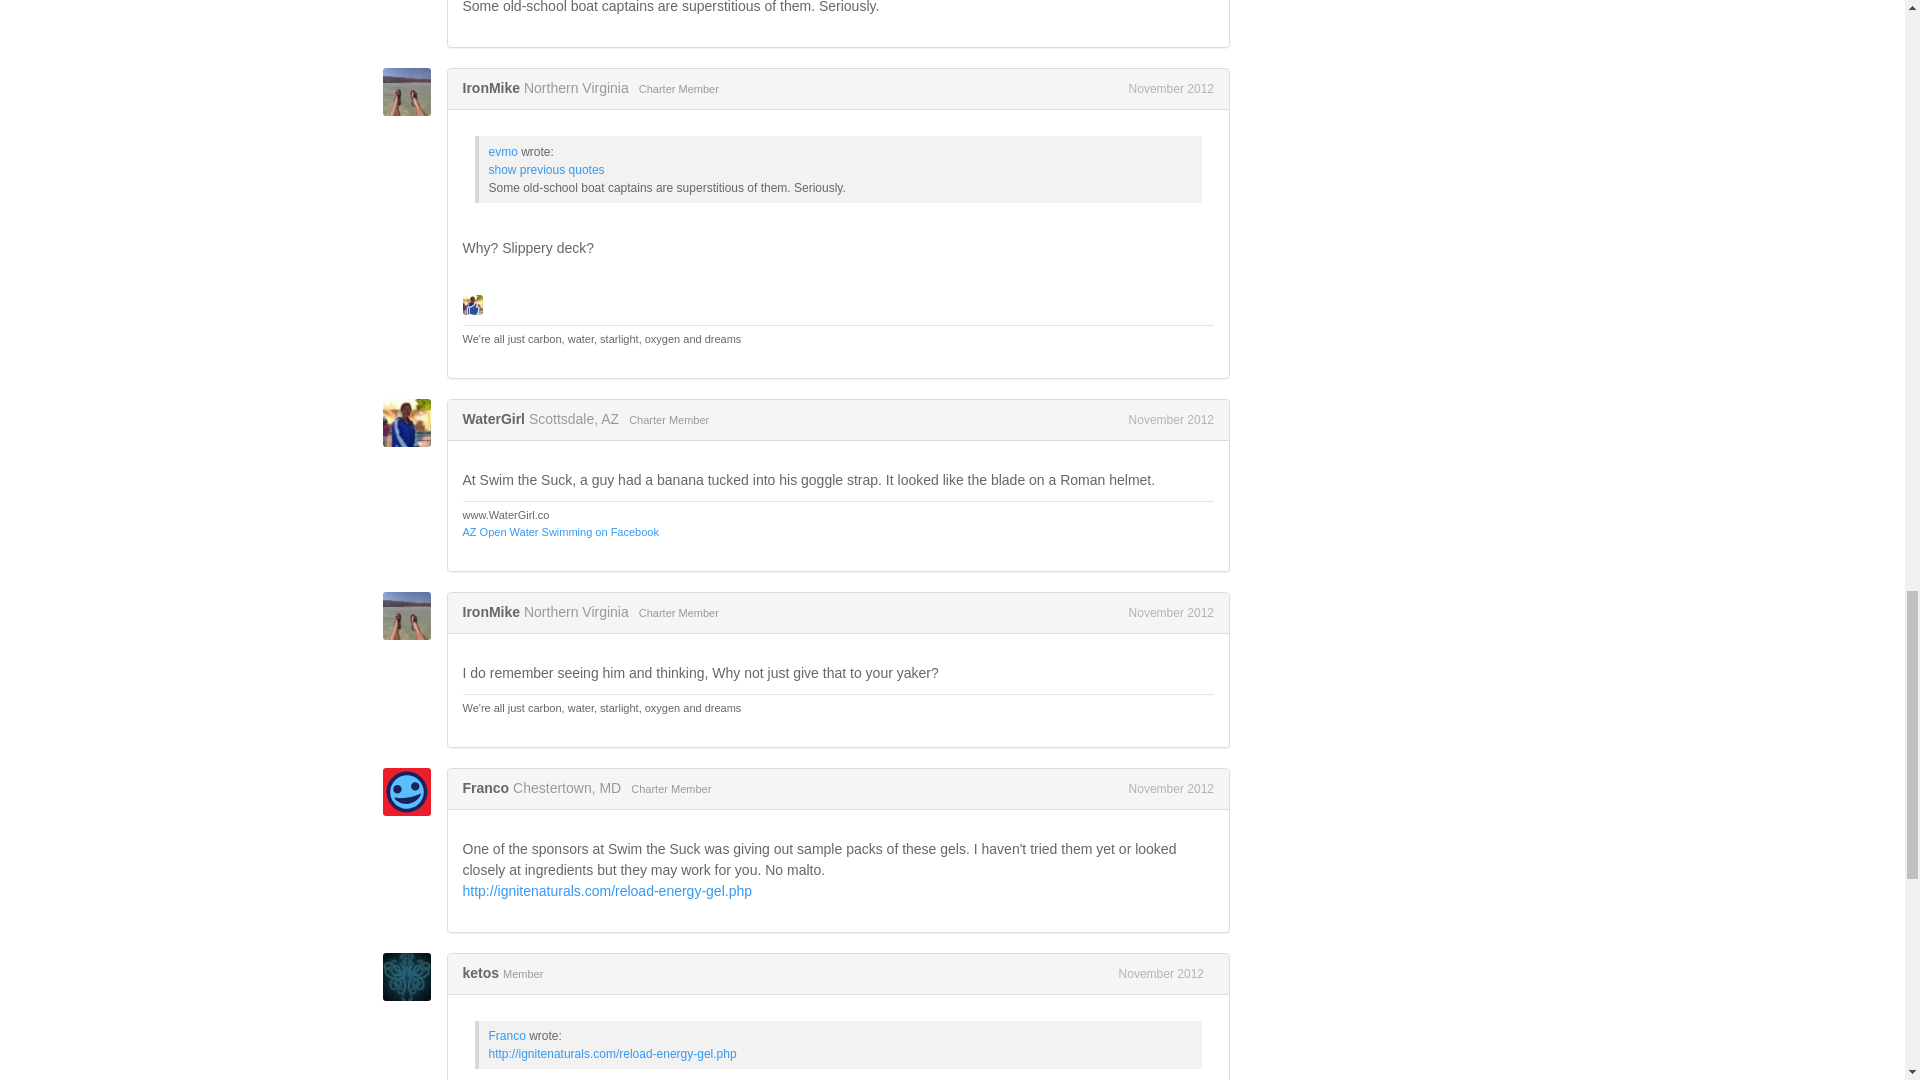 Image resolution: width=1920 pixels, height=1080 pixels. Describe the element at coordinates (491, 88) in the screenshot. I see `IronMike` at that location.